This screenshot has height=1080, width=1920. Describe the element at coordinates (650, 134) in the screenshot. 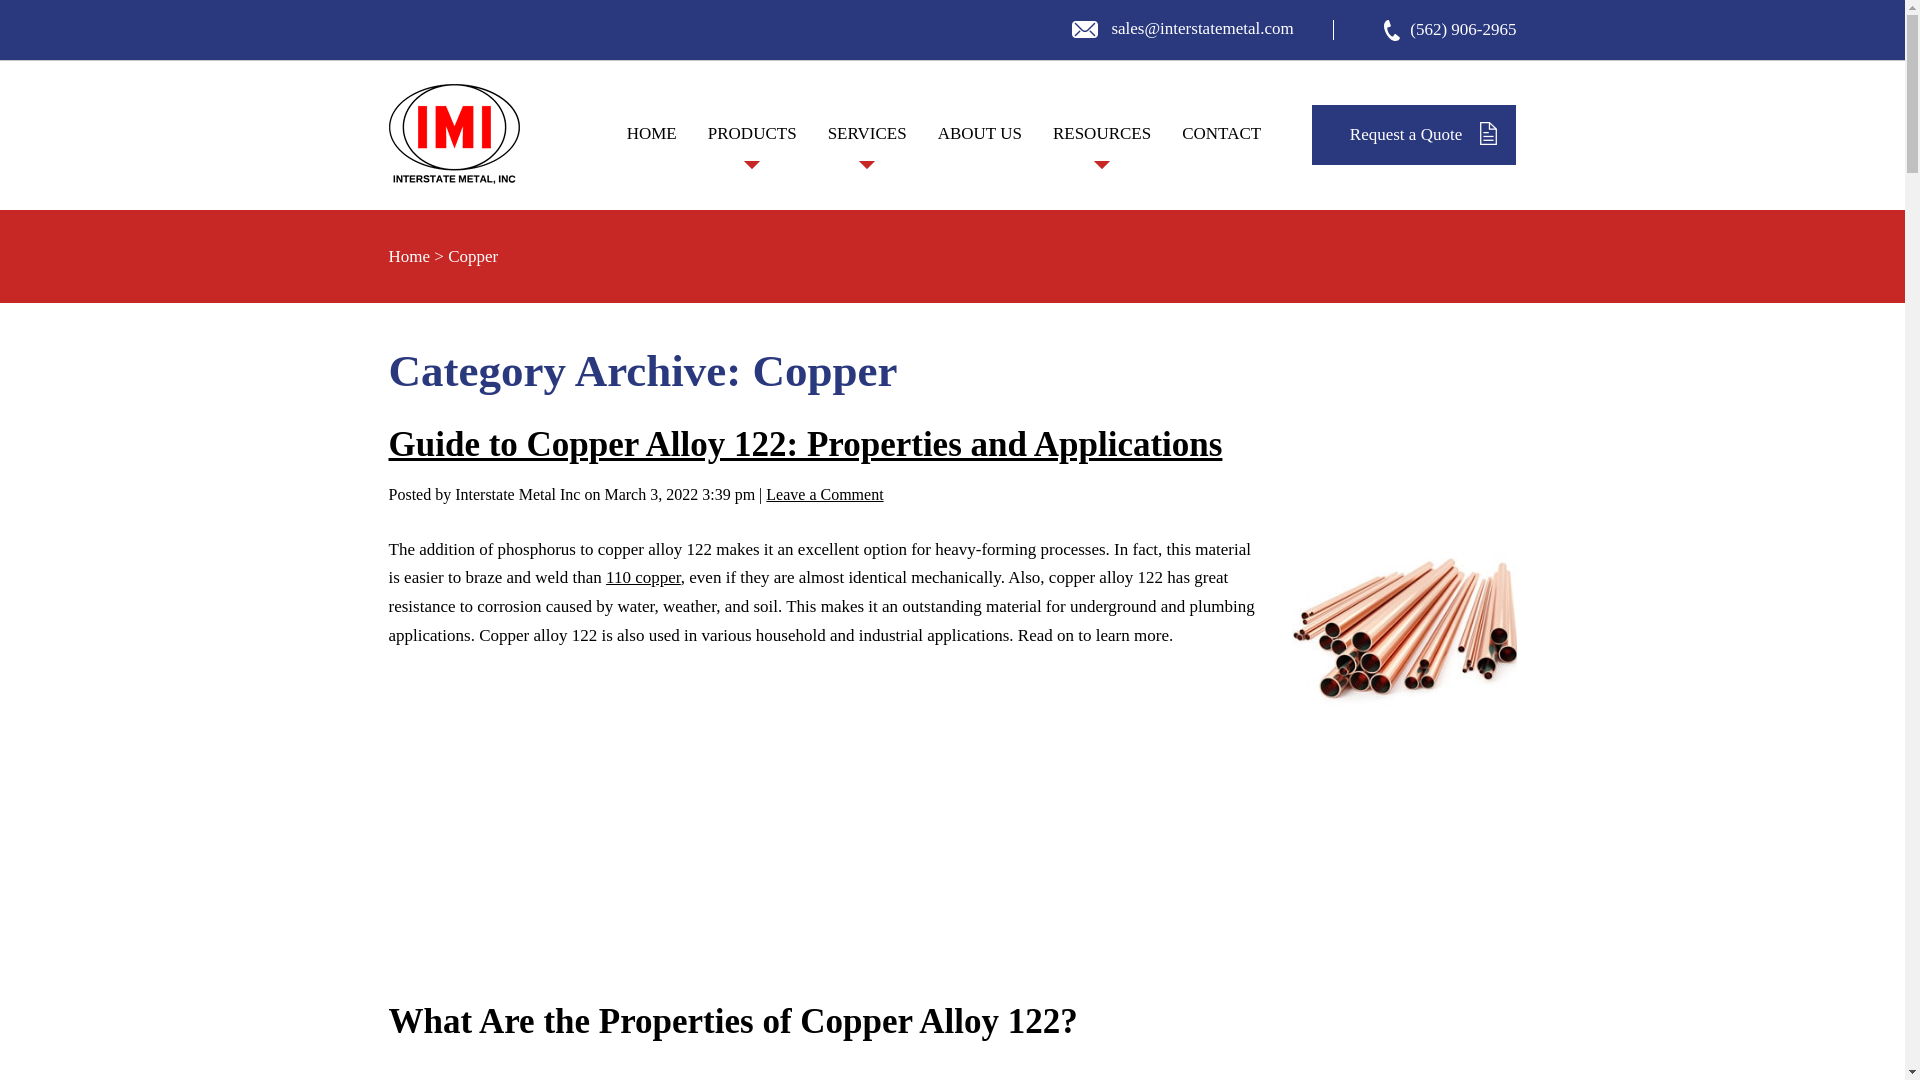

I see `HOME` at that location.